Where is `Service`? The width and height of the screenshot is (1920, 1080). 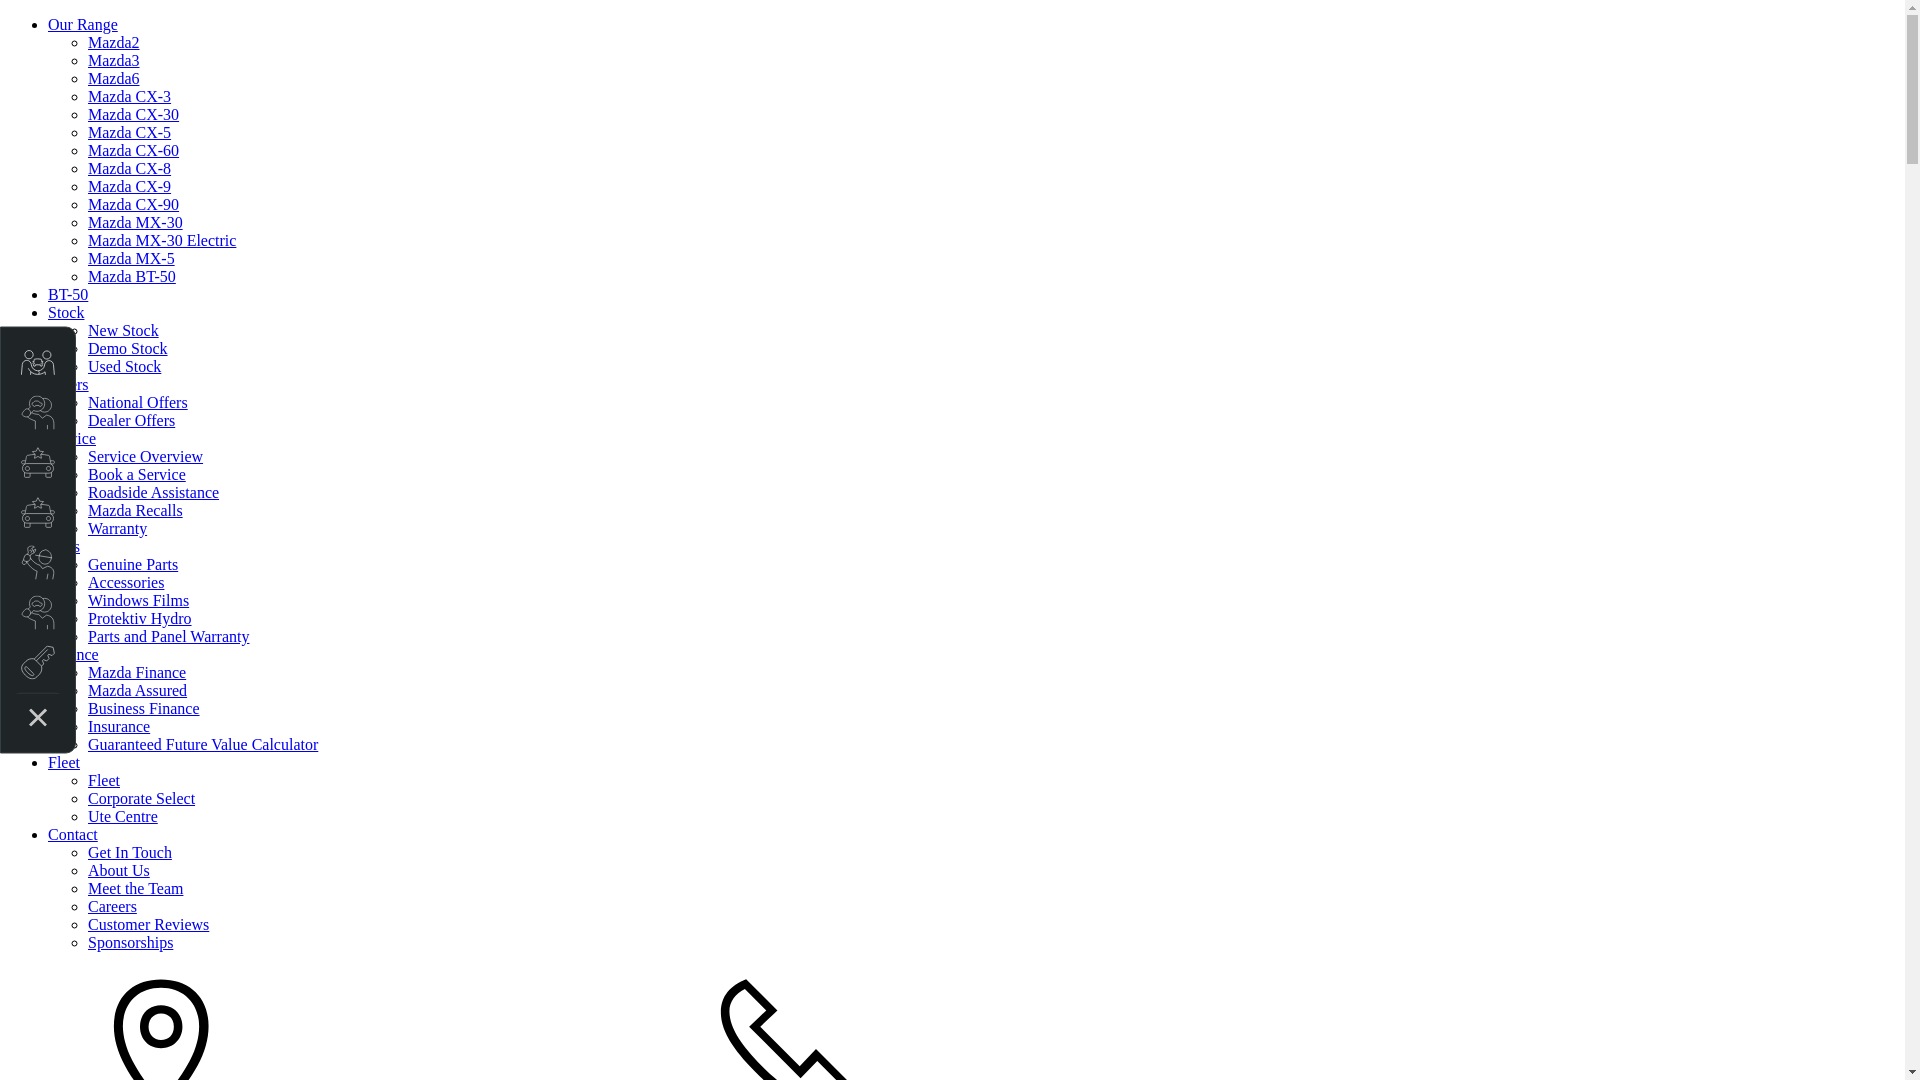 Service is located at coordinates (72, 438).